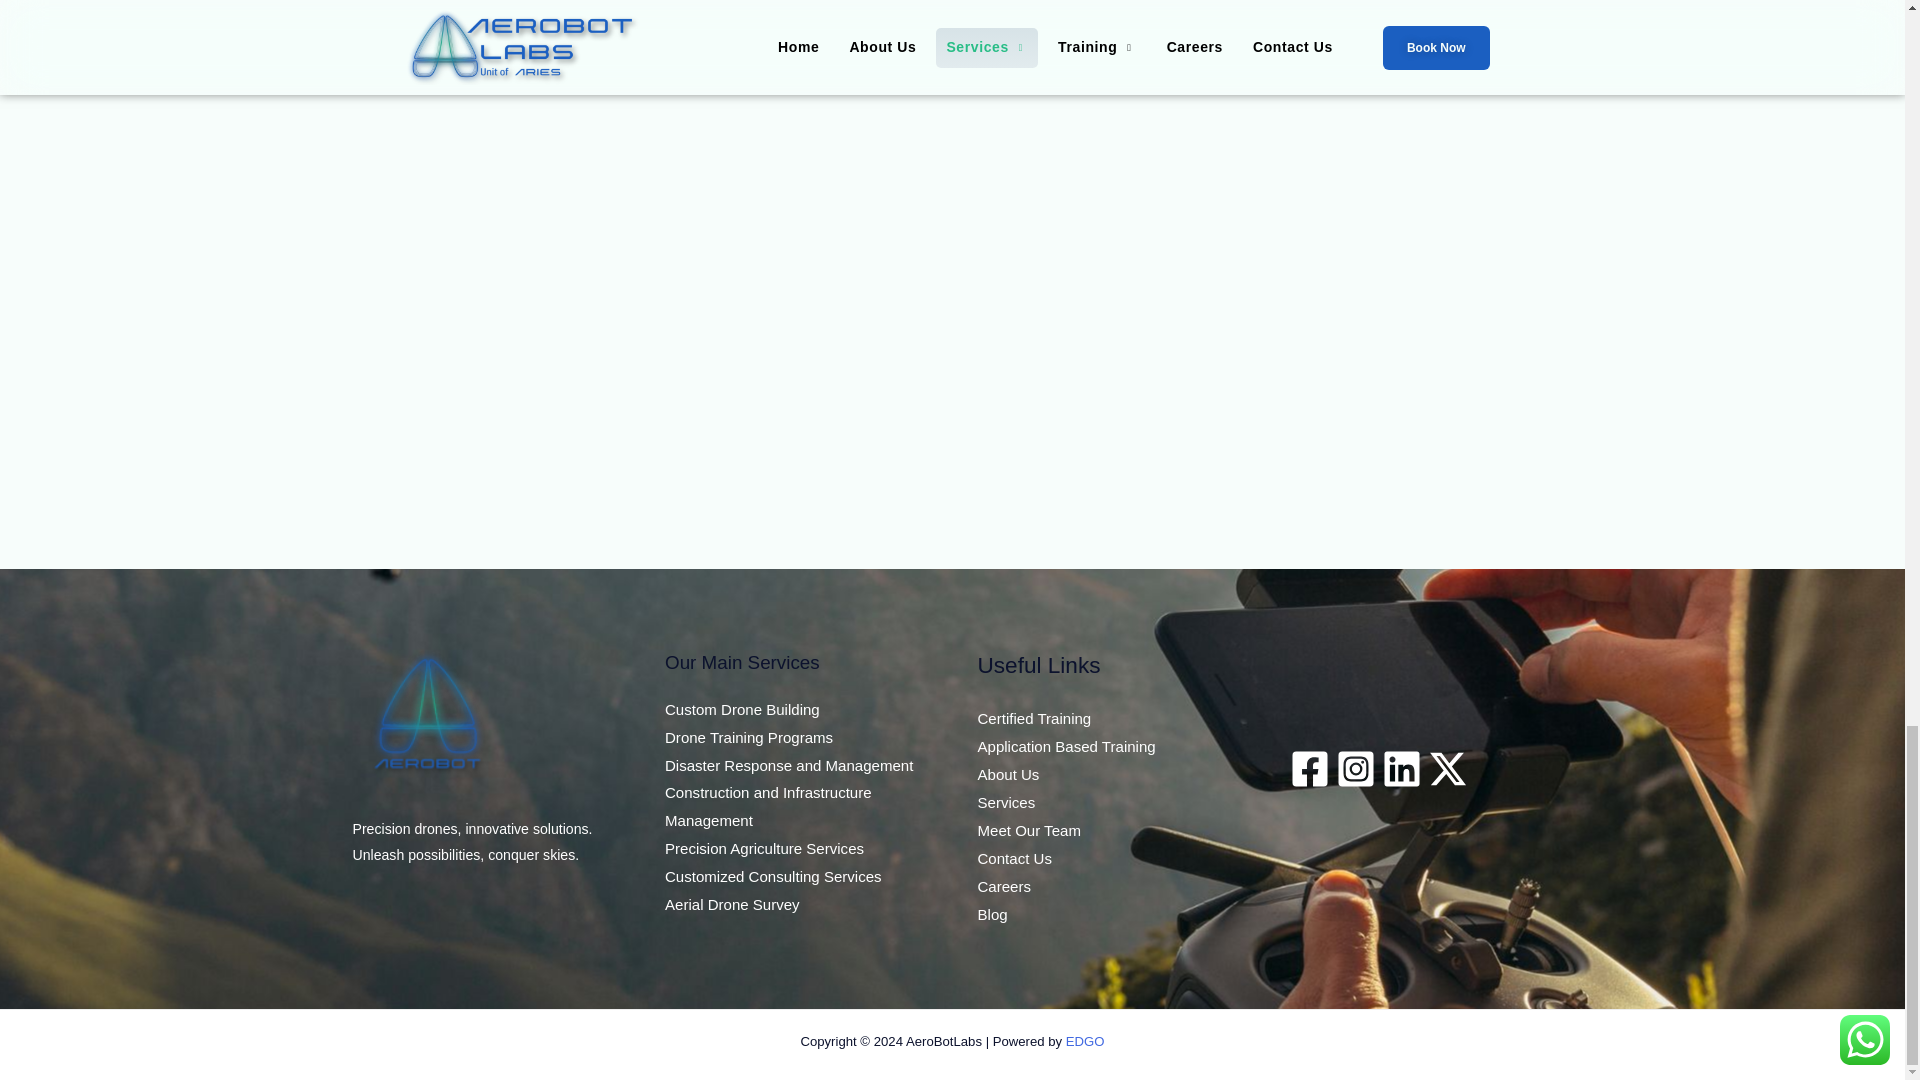 The height and width of the screenshot is (1080, 1920). Describe the element at coordinates (768, 806) in the screenshot. I see `Construction and Infrastructure Management` at that location.